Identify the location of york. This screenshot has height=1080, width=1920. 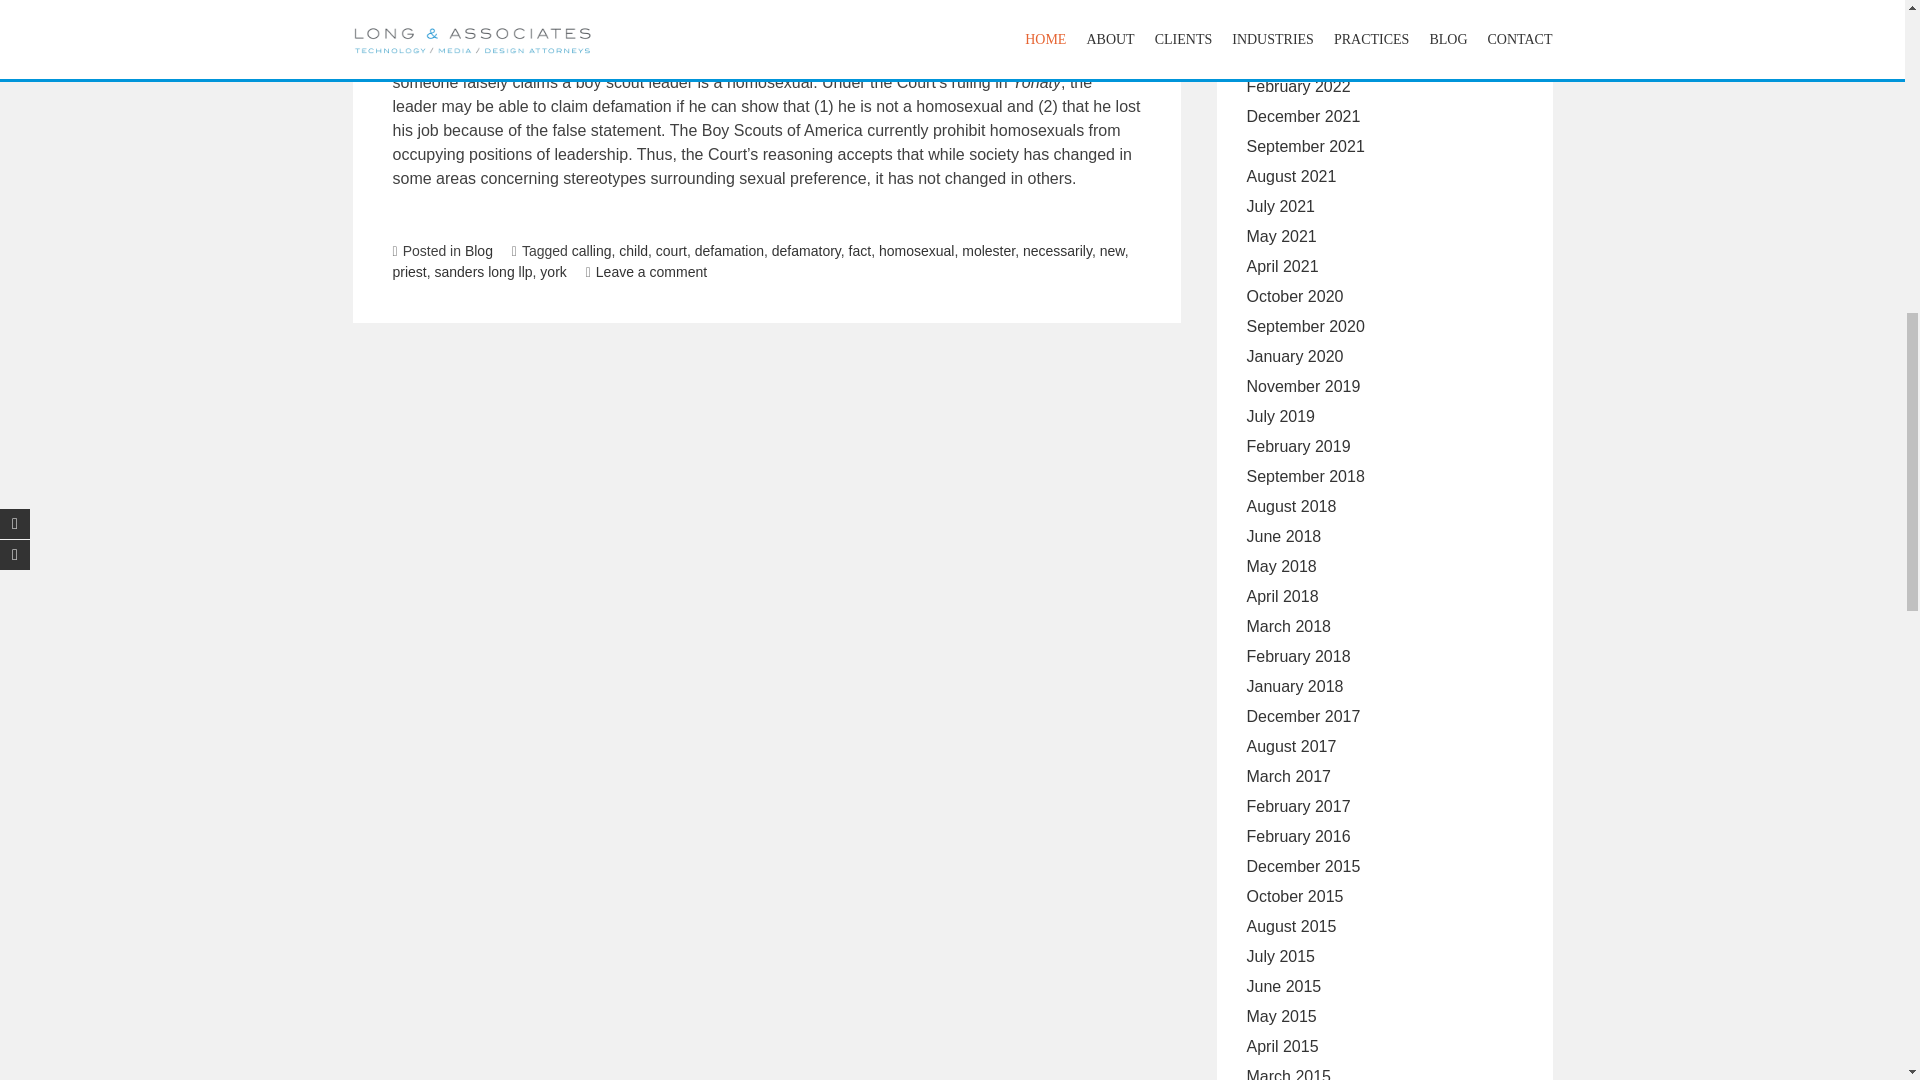
(552, 271).